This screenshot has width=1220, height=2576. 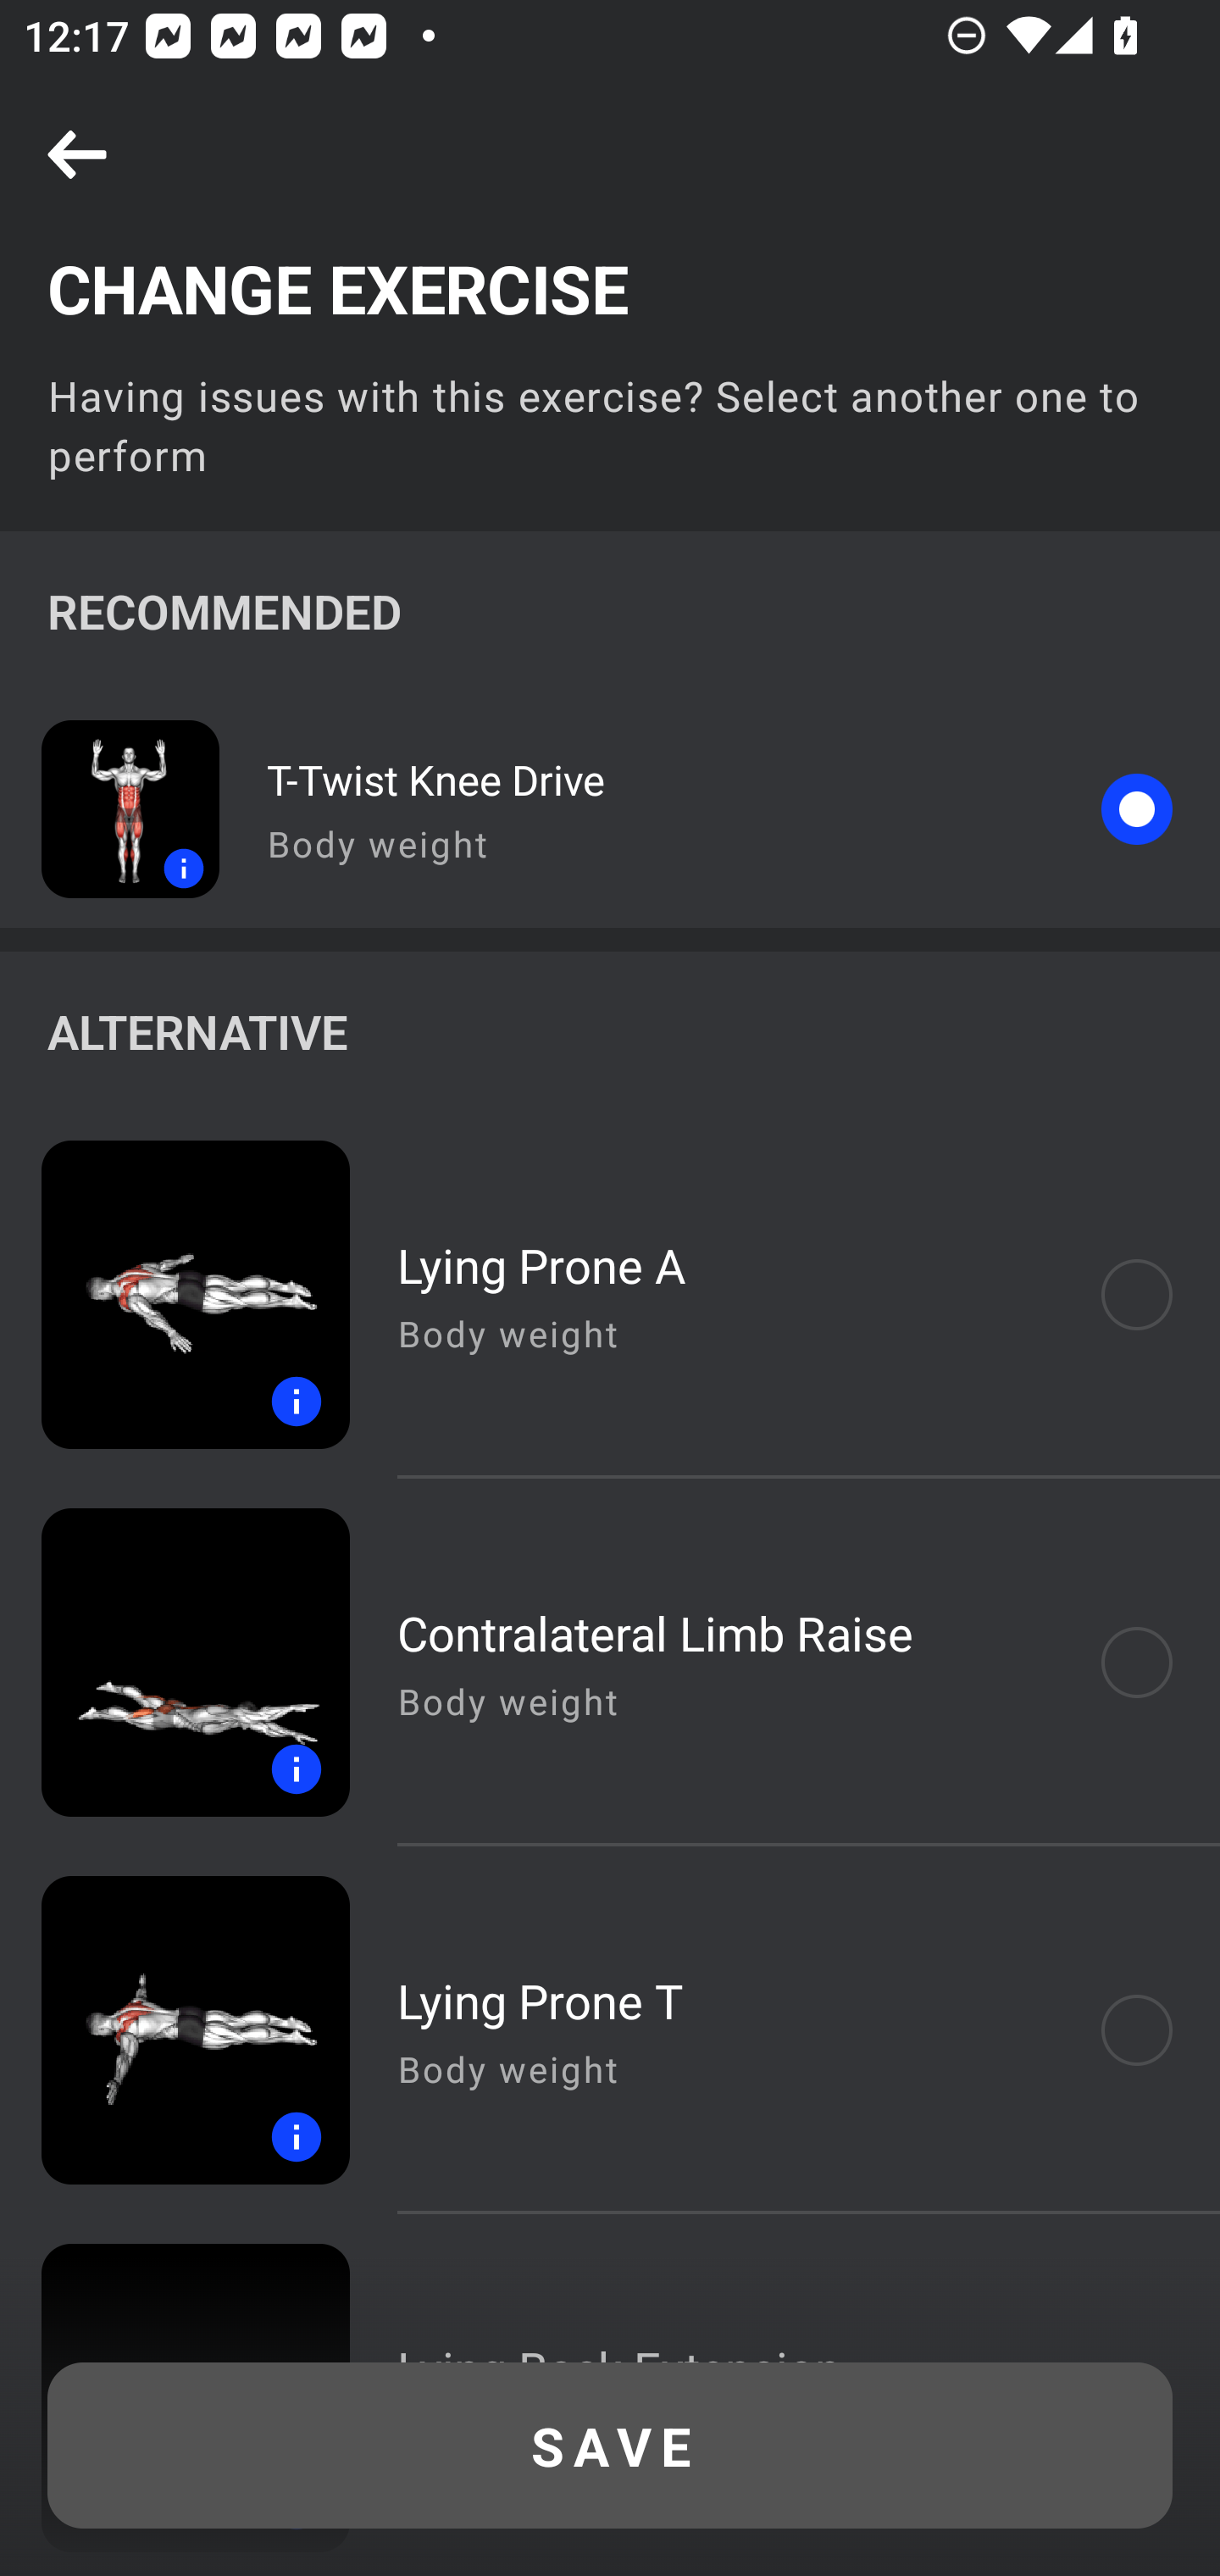 What do you see at coordinates (610, 2030) in the screenshot?
I see `details Lying Prone T Body weight` at bounding box center [610, 2030].